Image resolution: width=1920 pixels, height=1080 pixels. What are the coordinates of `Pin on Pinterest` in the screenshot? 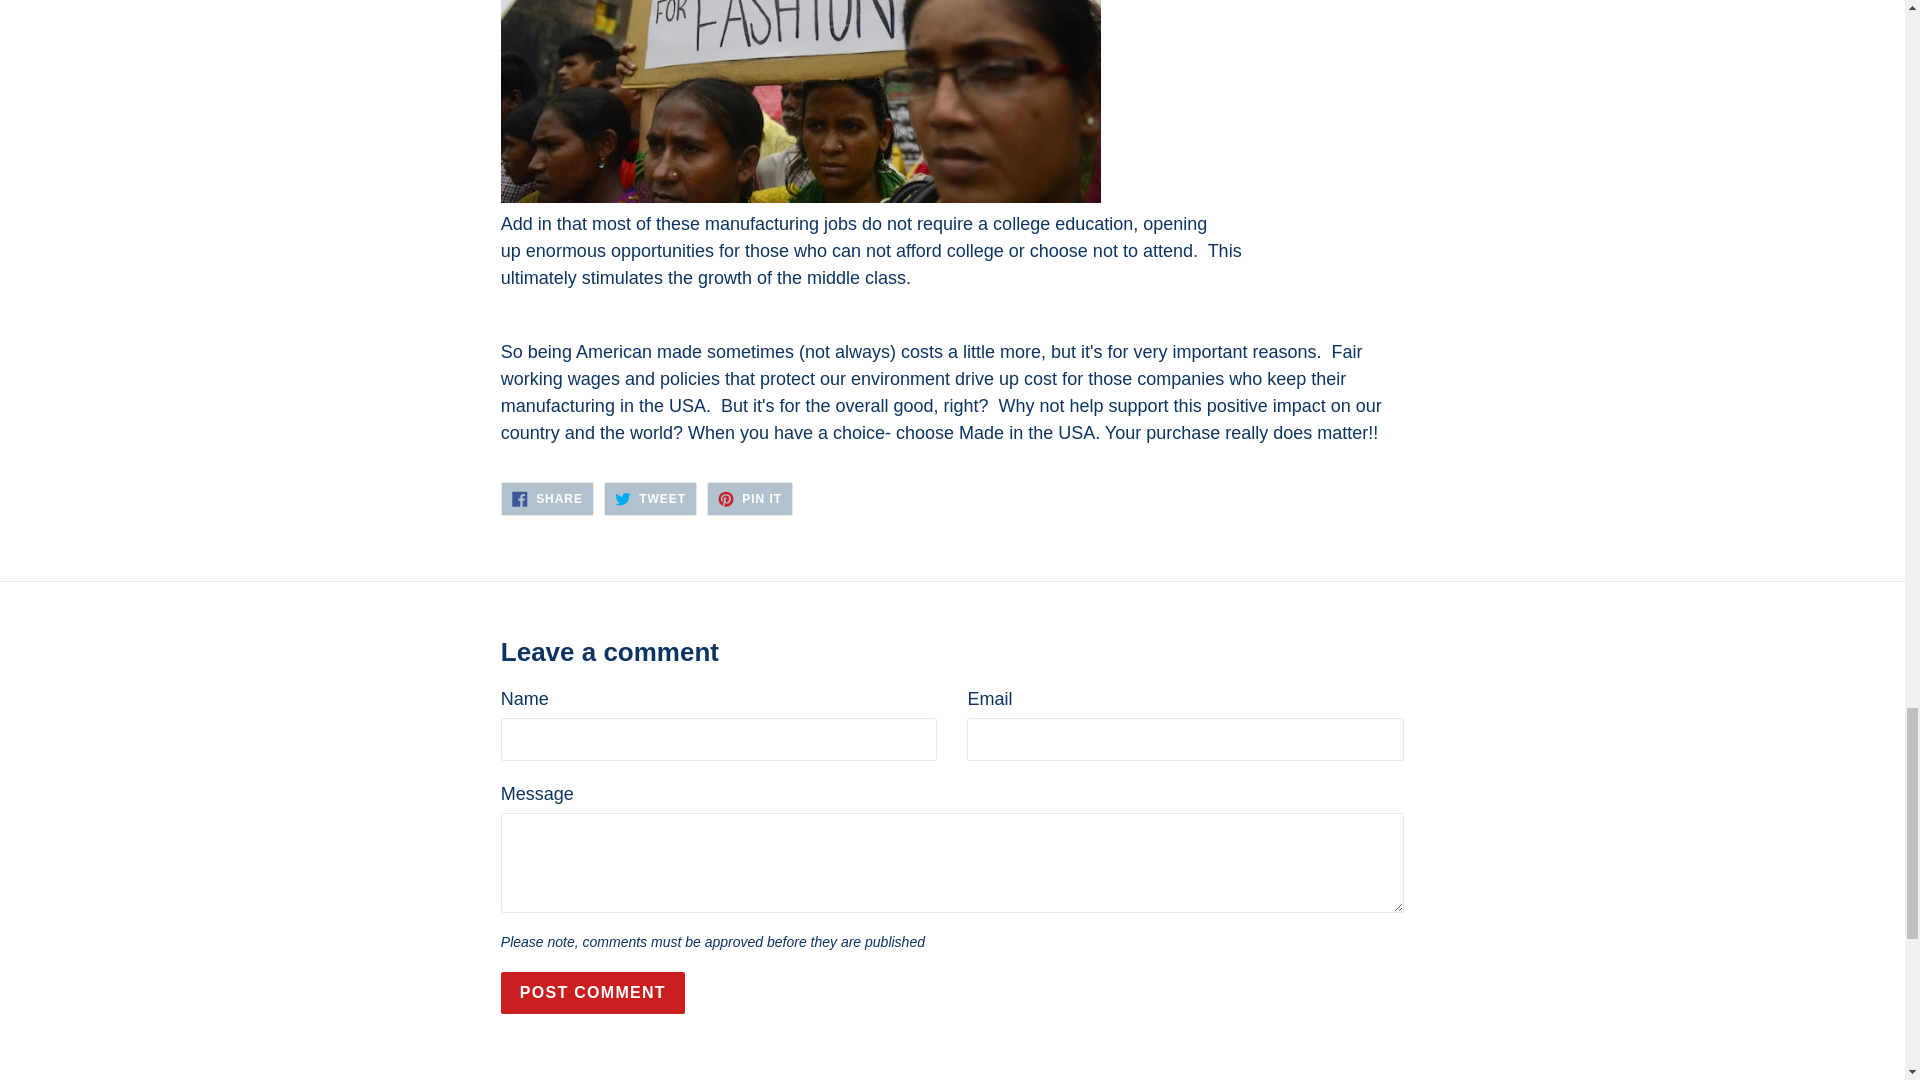 It's located at (749, 498).